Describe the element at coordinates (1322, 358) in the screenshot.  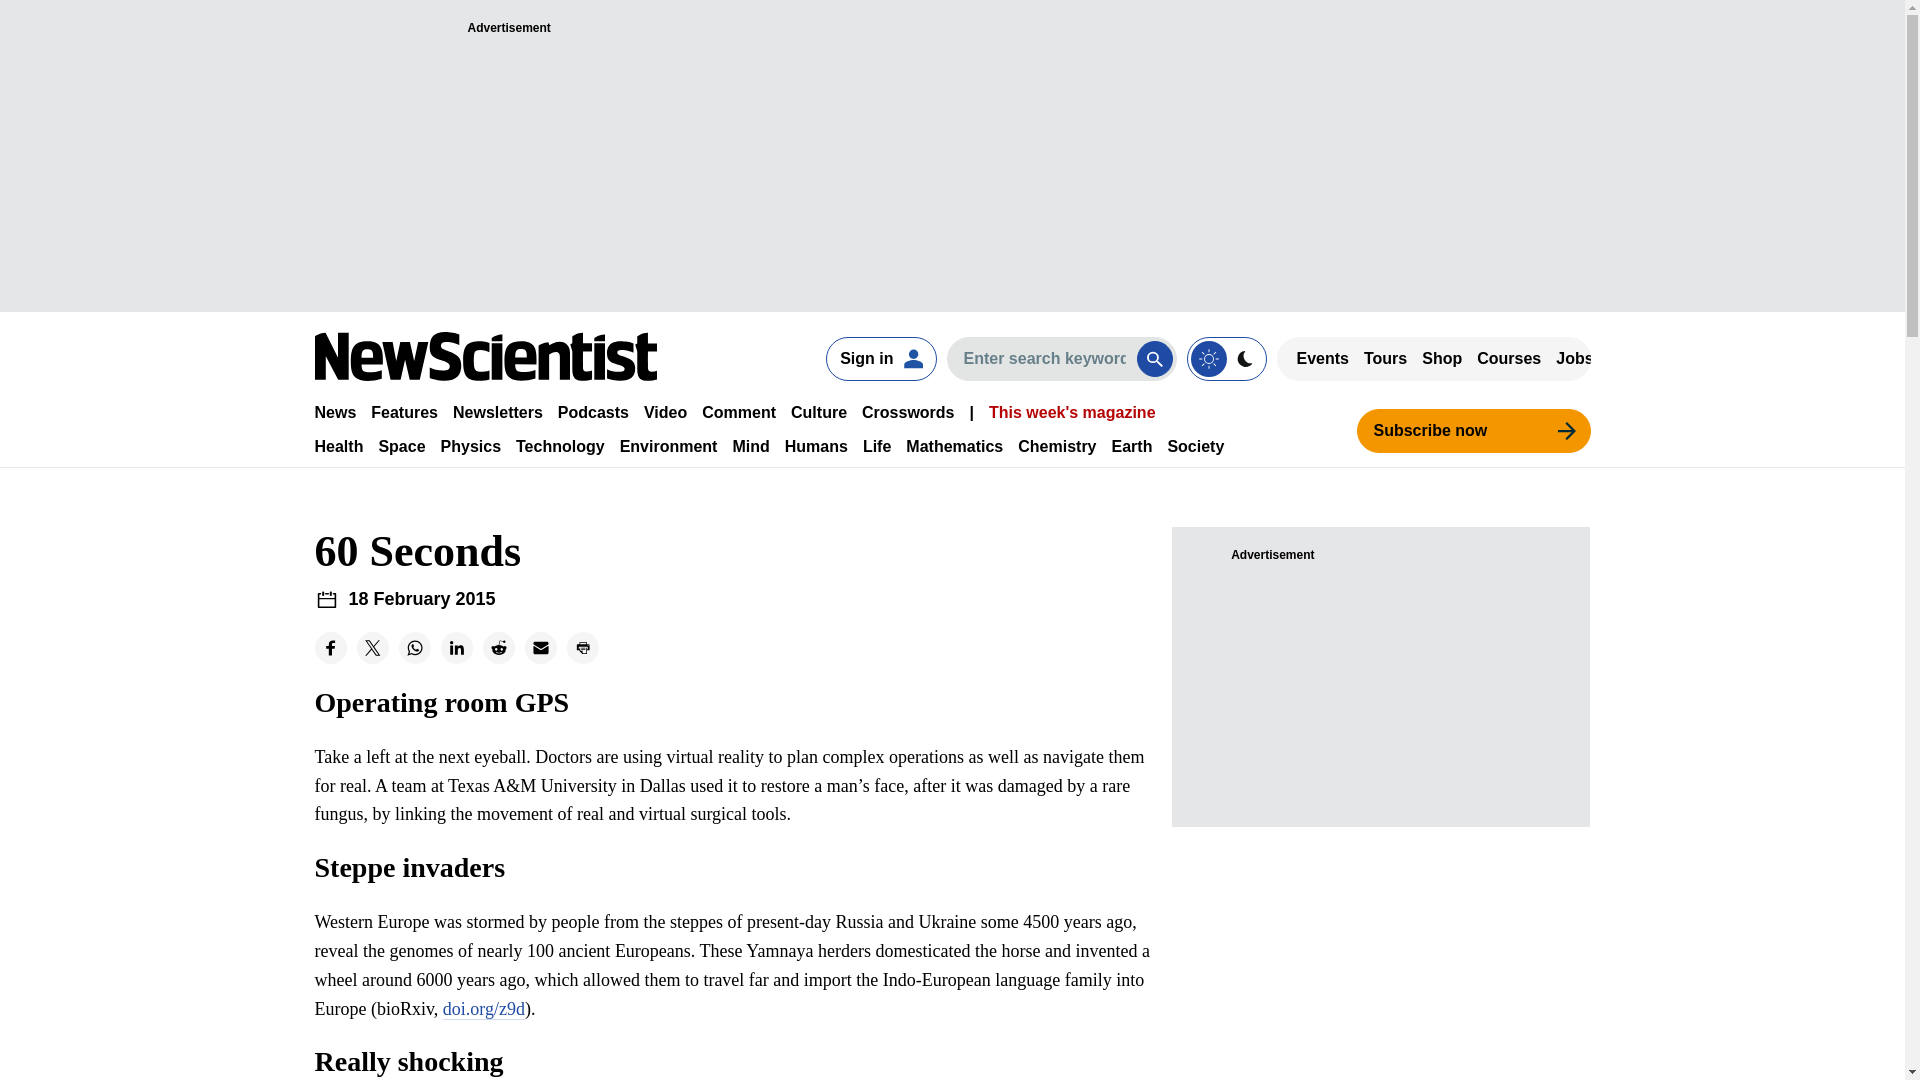
I see `Events` at that location.